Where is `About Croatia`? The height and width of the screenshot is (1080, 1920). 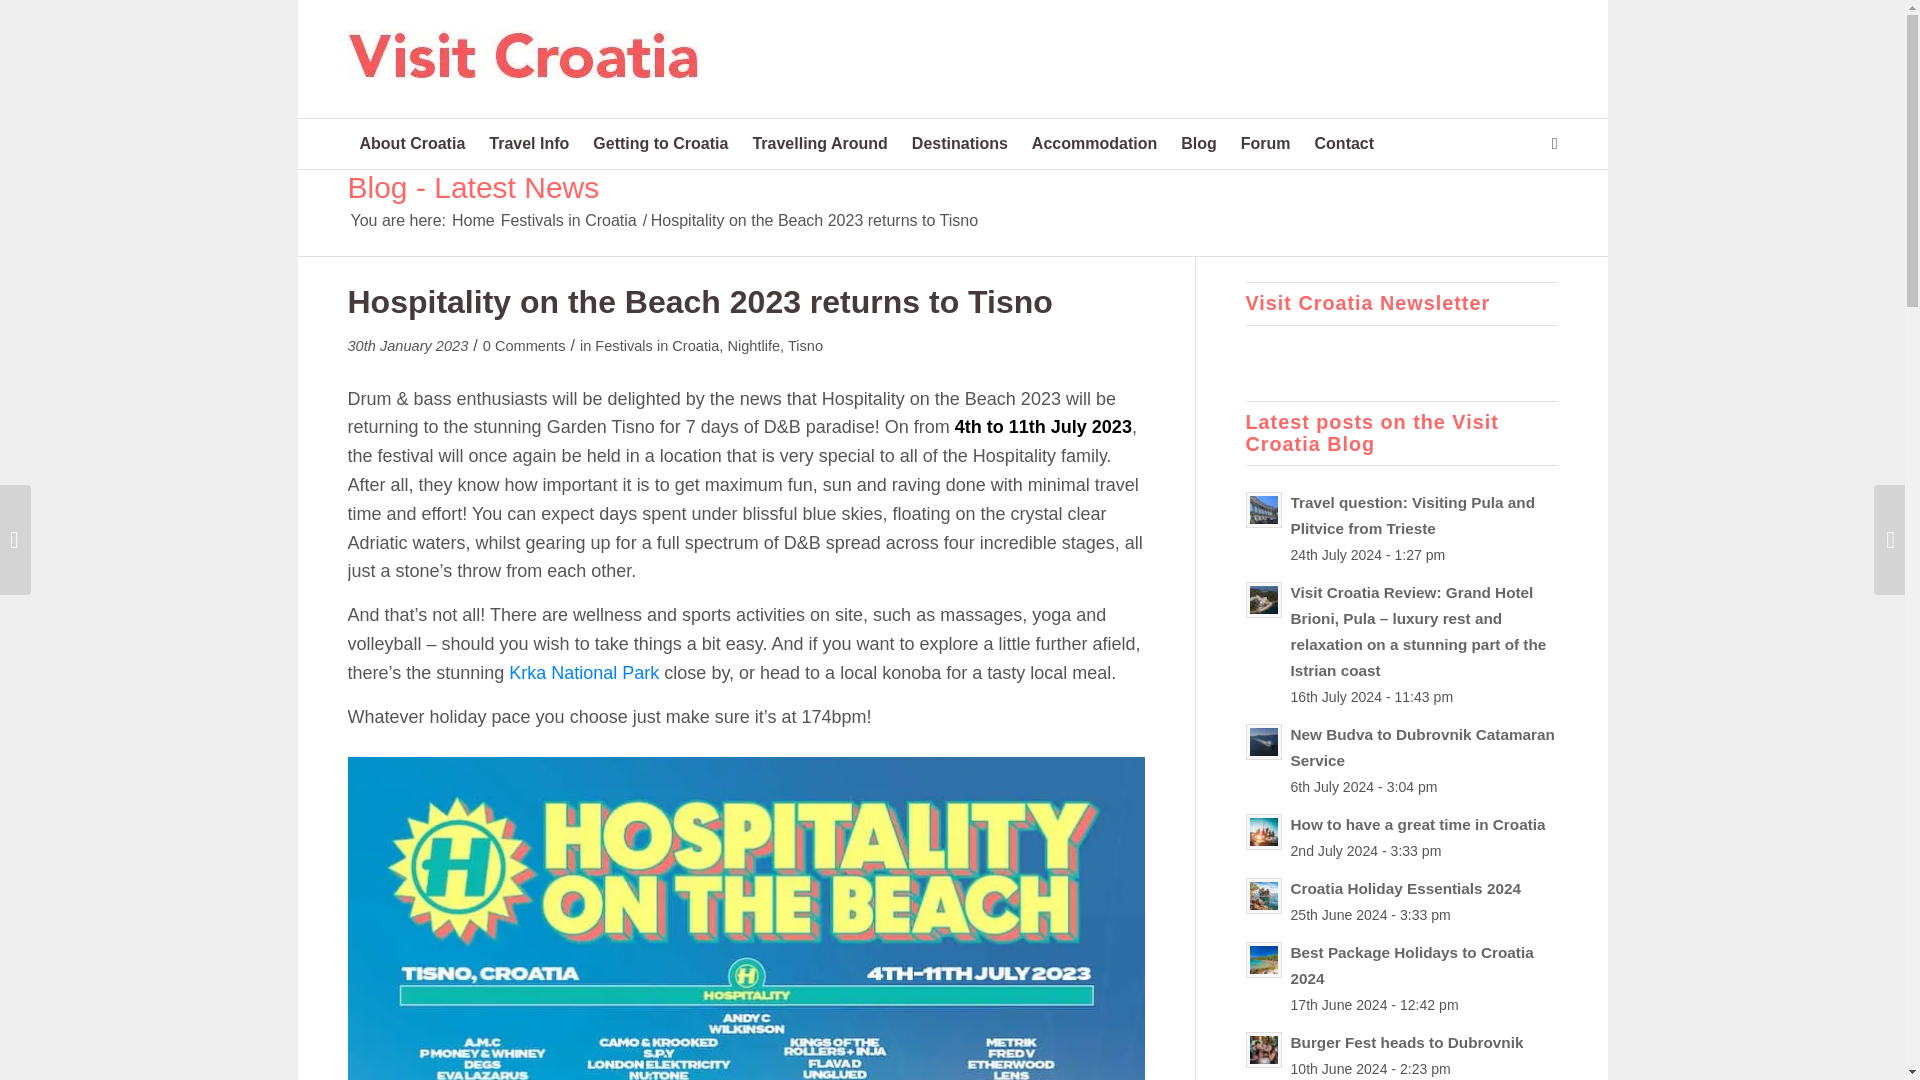
About Croatia is located at coordinates (412, 143).